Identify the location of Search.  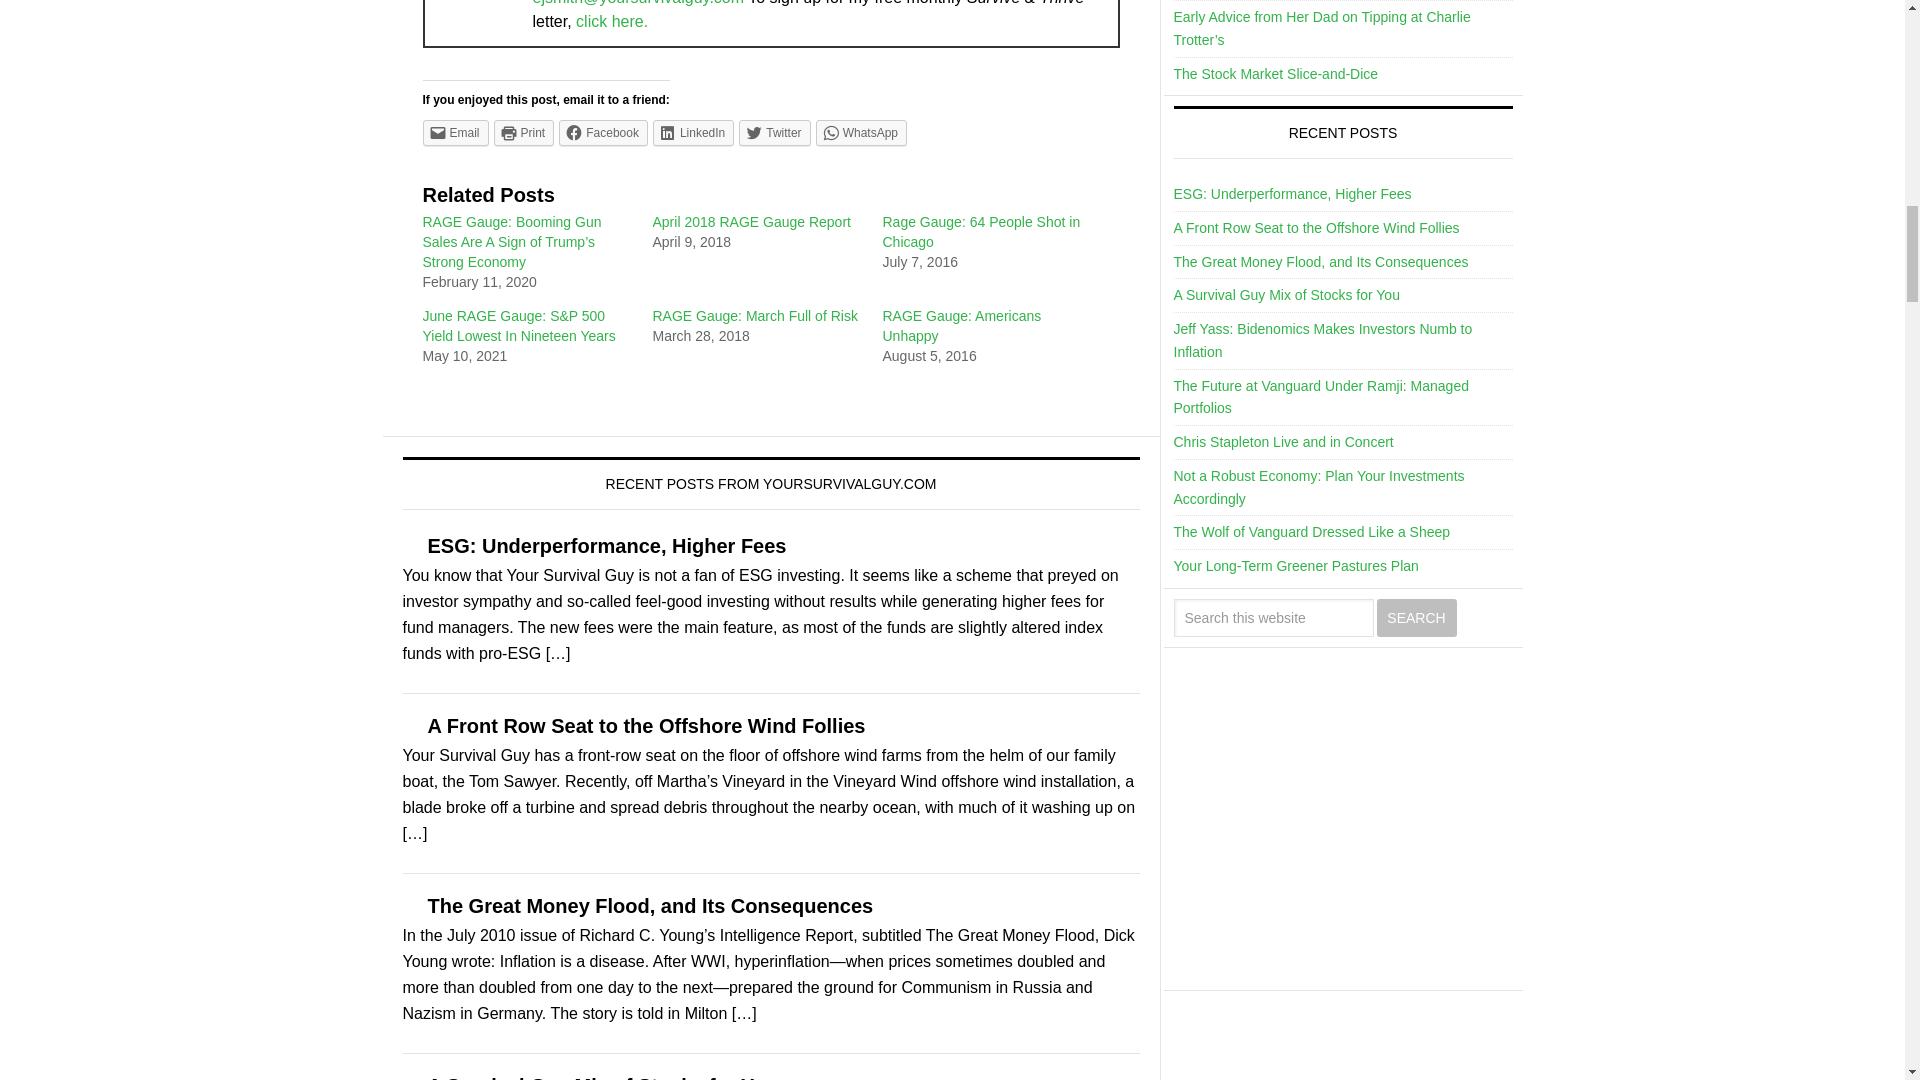
(1416, 618).